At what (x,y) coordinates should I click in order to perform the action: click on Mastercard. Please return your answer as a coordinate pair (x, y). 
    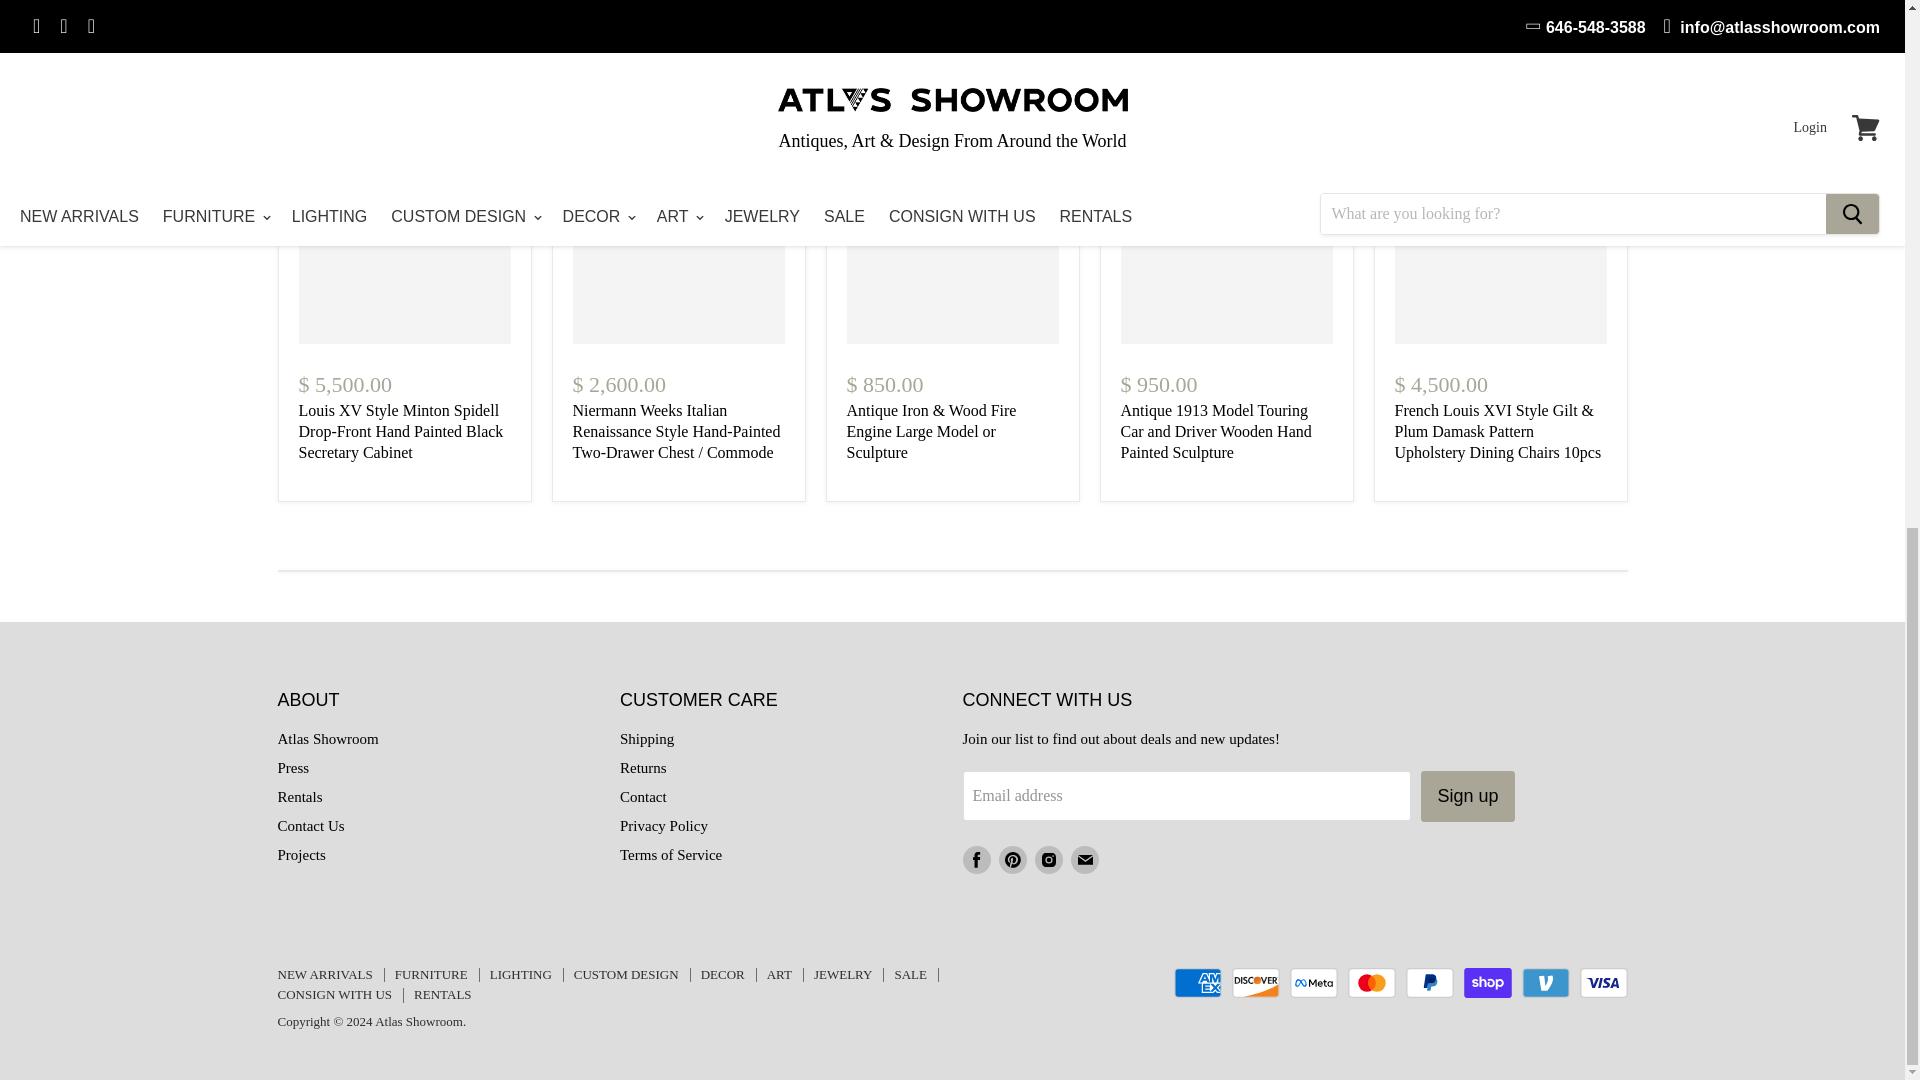
    Looking at the image, I should click on (1371, 982).